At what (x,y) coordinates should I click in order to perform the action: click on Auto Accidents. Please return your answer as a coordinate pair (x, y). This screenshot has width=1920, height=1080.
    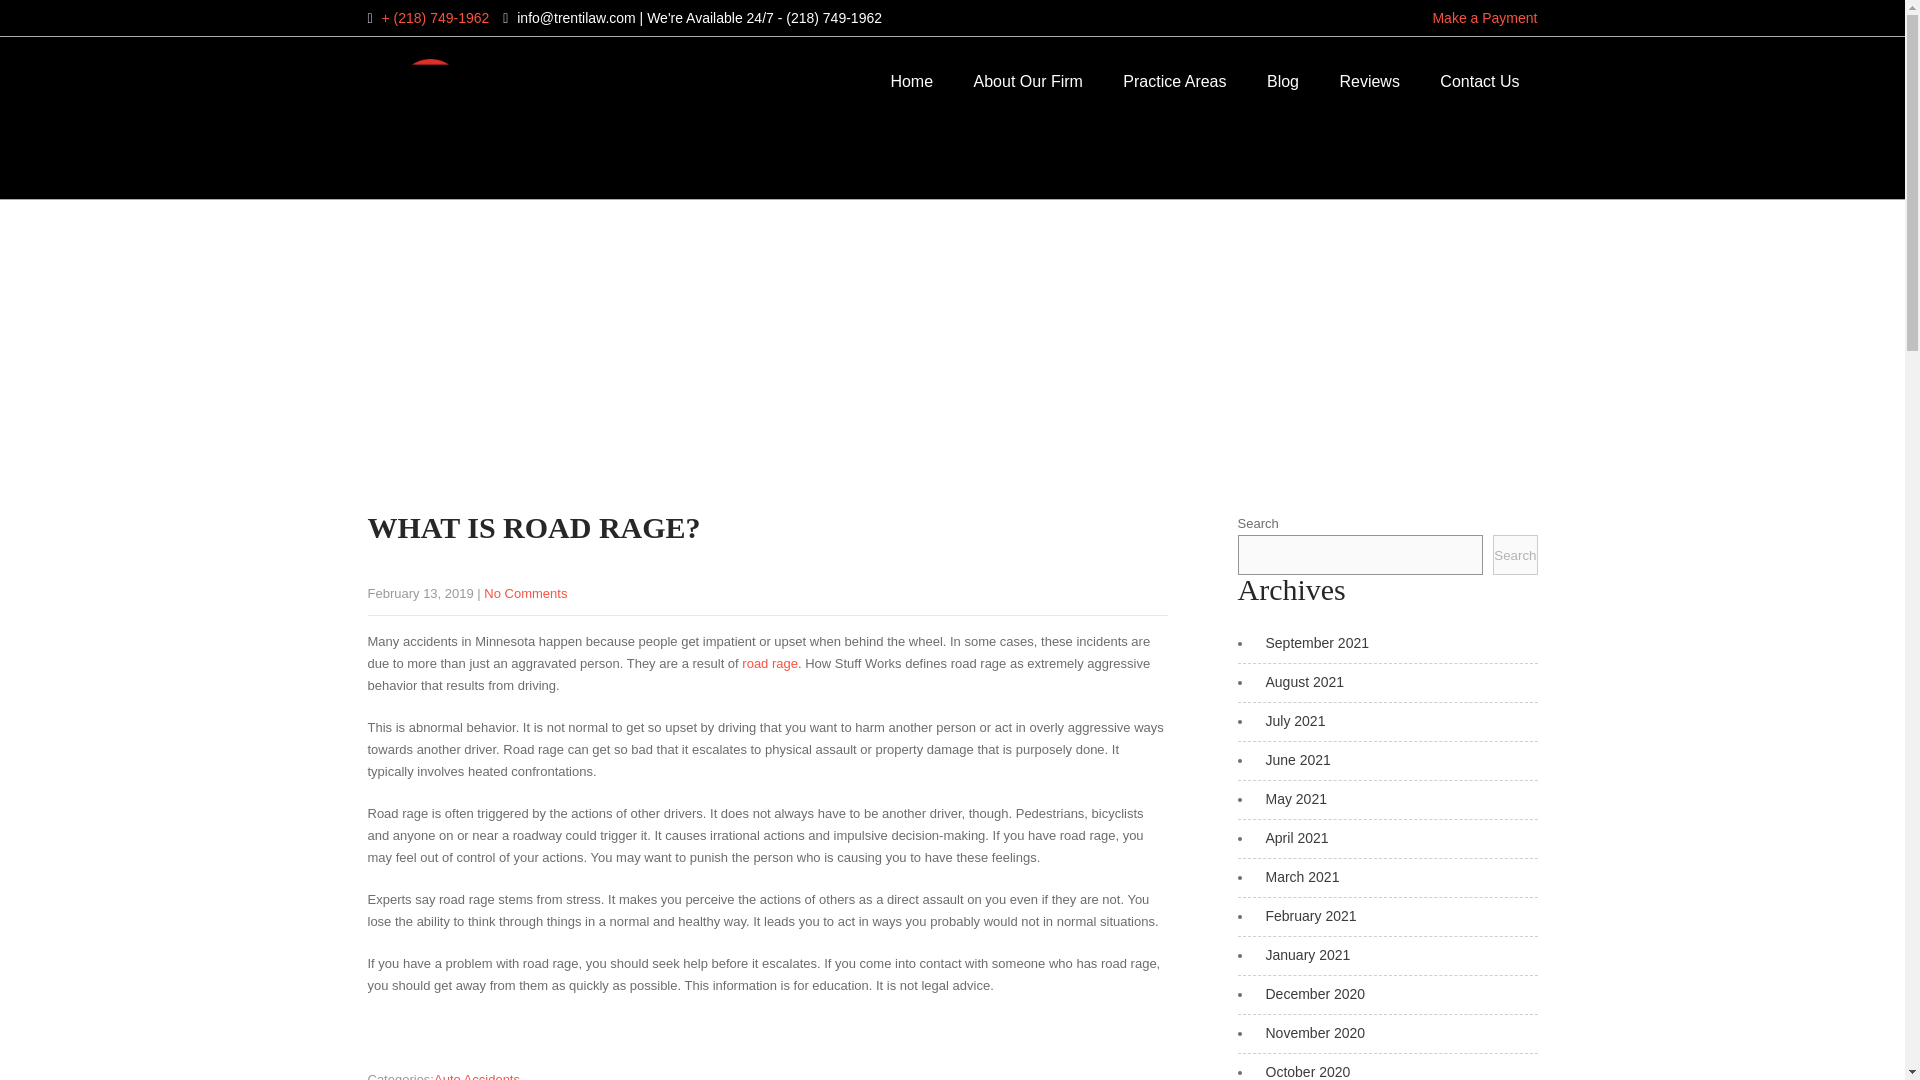
    Looking at the image, I should click on (476, 1076).